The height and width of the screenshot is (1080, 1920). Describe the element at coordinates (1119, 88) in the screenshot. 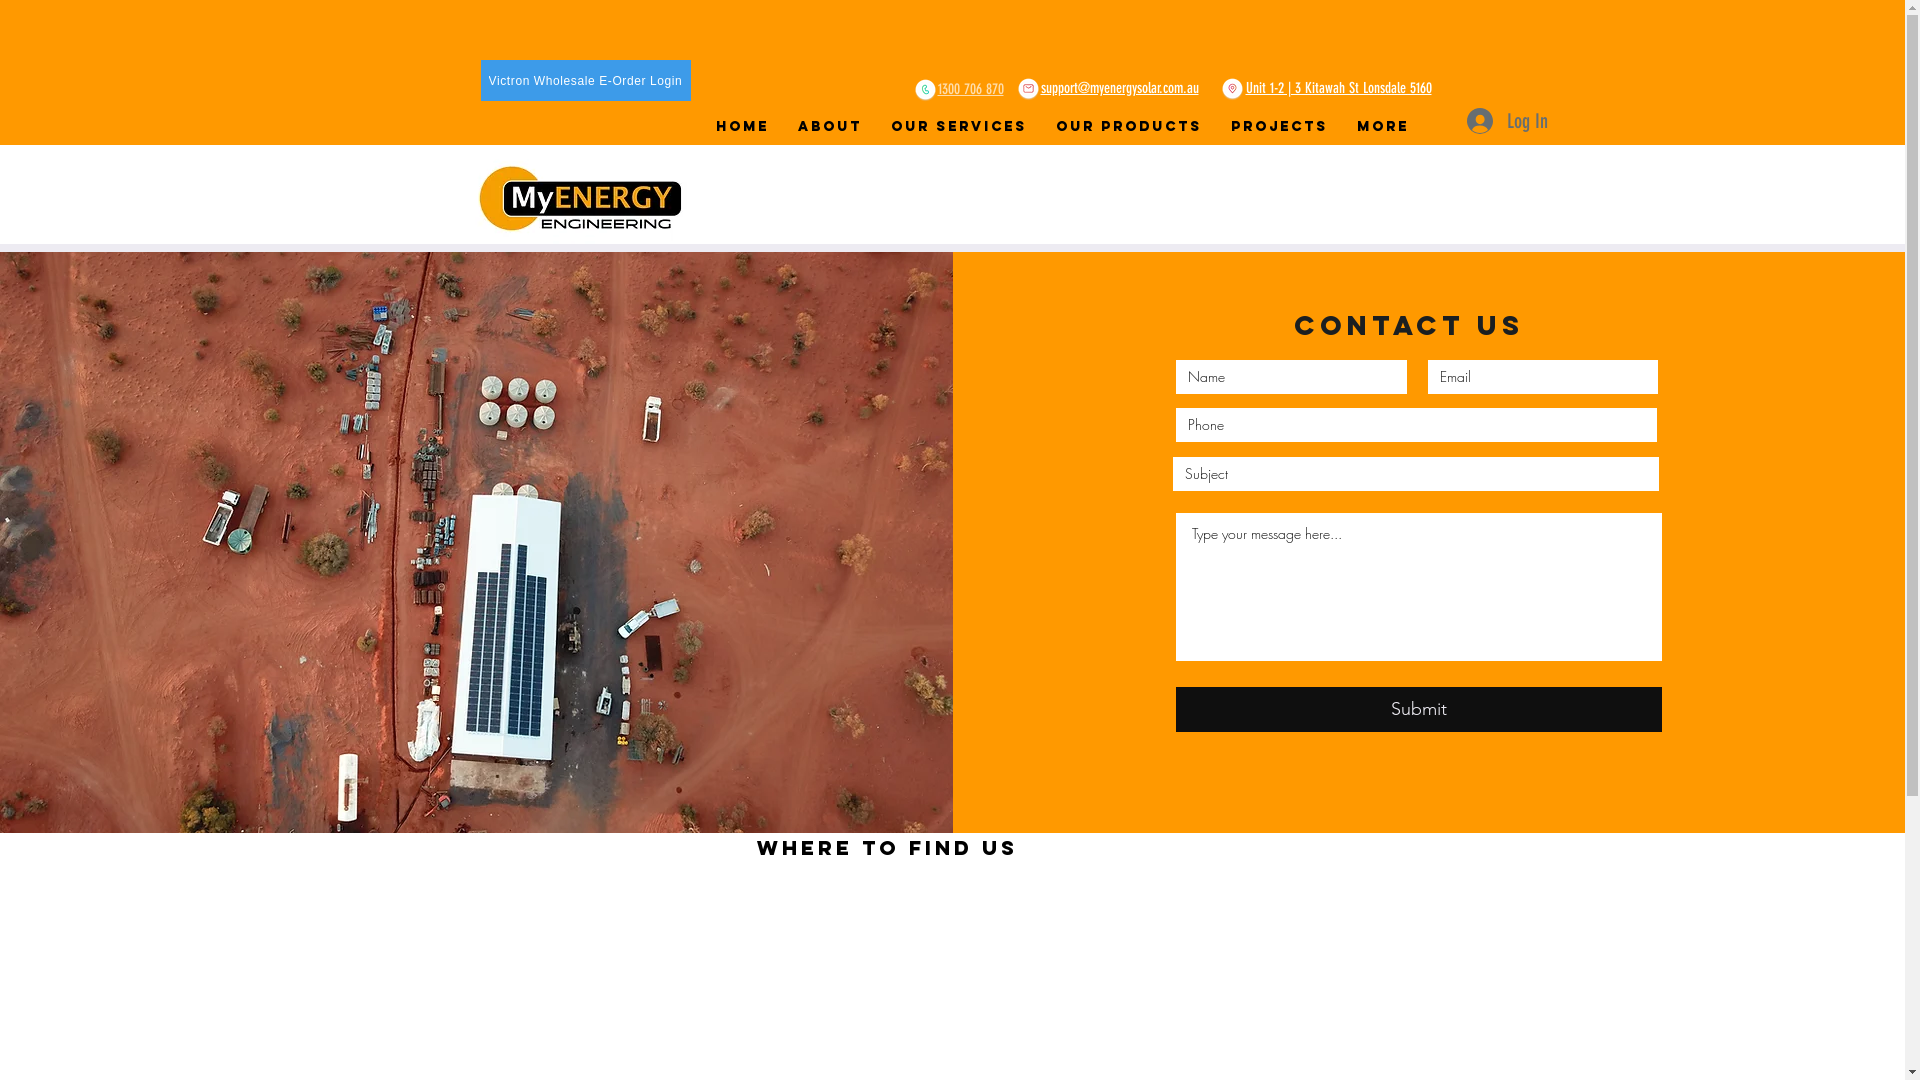

I see `support@myenergysolar.com.au` at that location.